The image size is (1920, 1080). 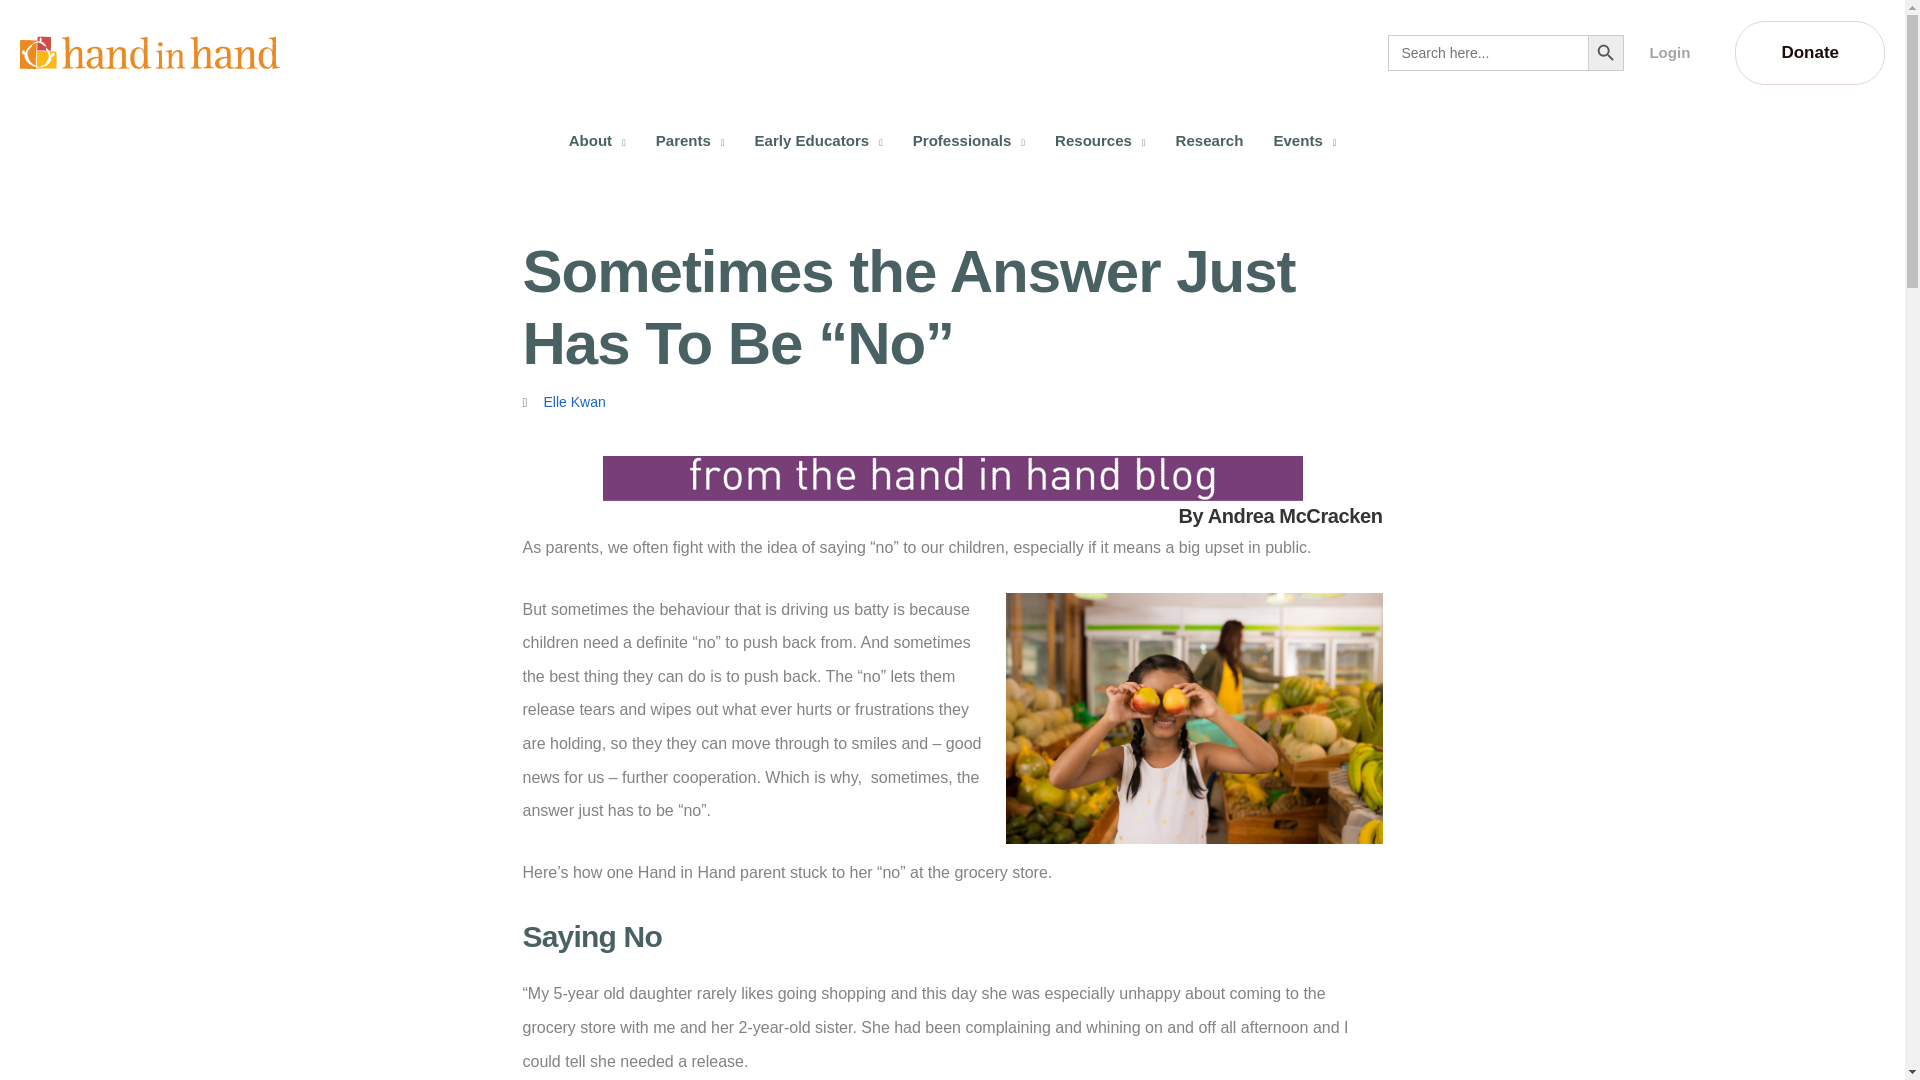 I want to click on Login, so click(x=1669, y=52).